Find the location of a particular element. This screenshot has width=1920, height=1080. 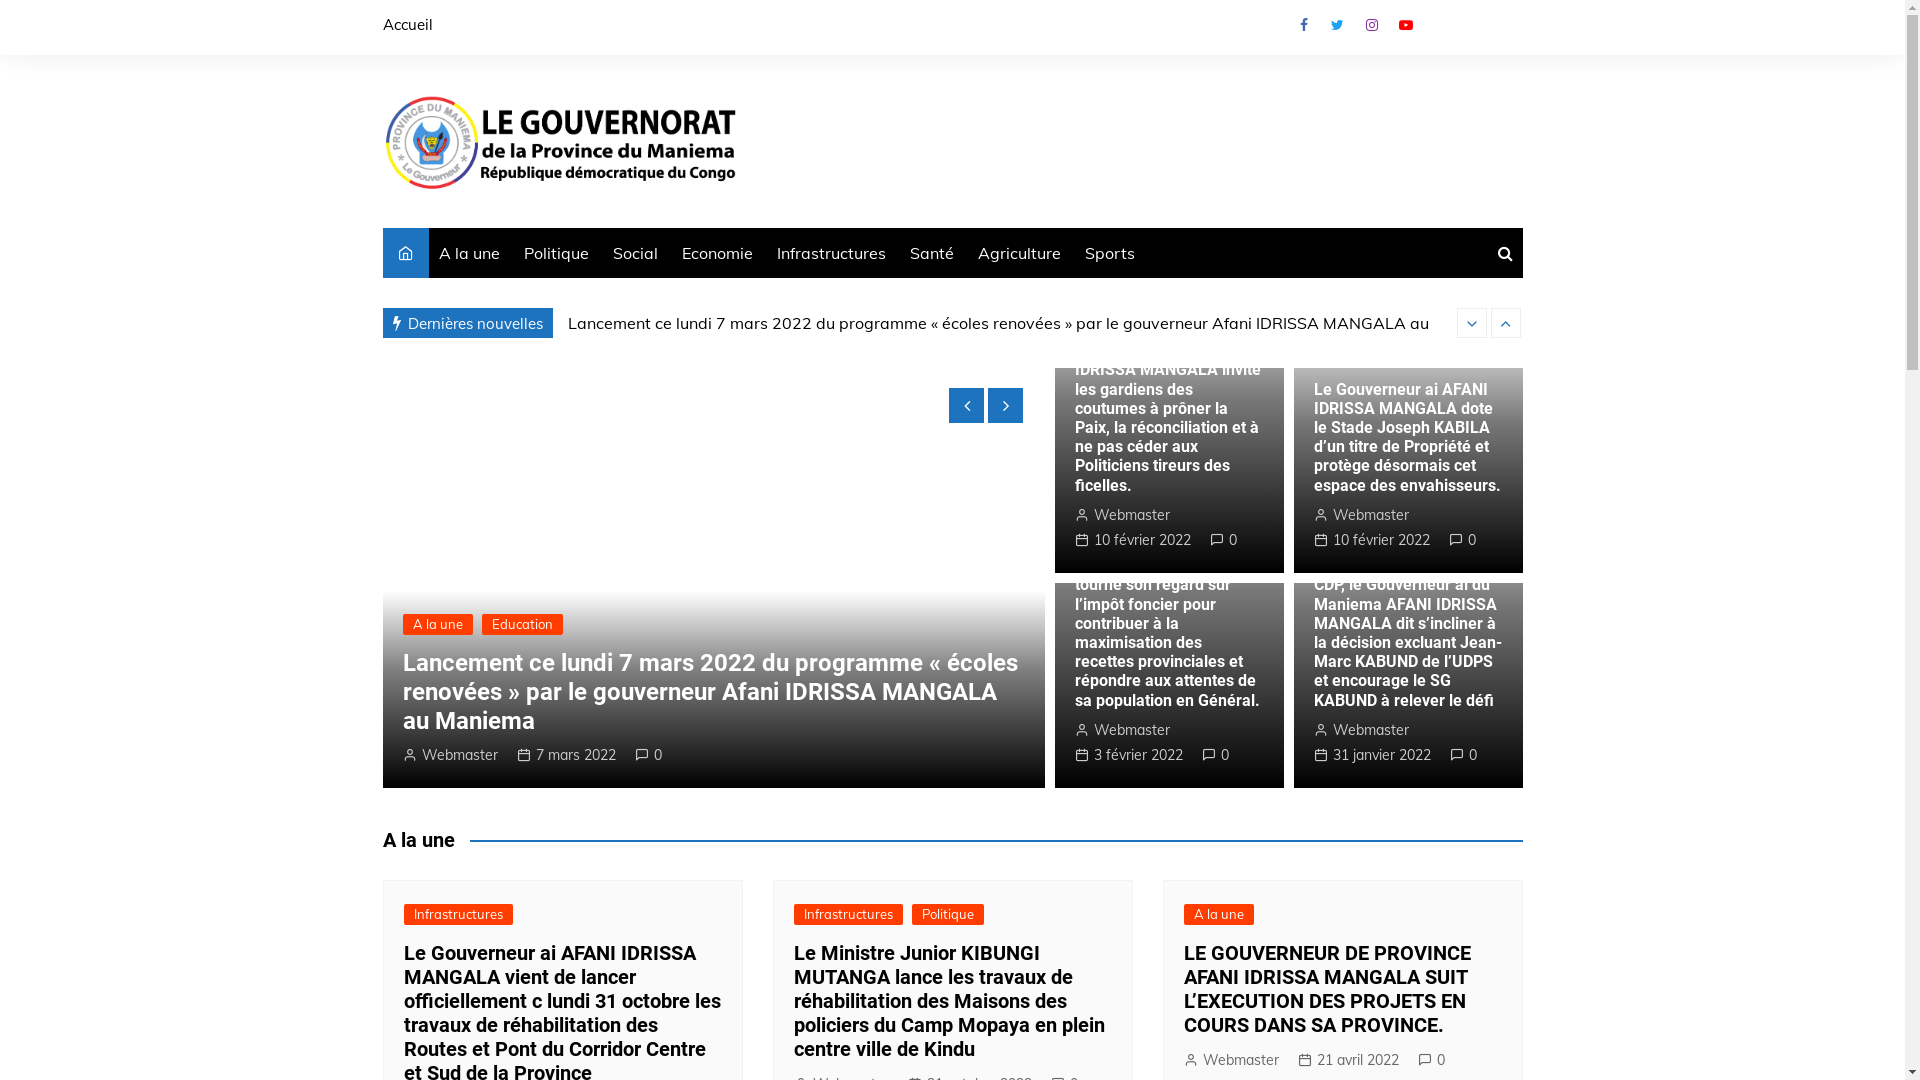

Webmaster is located at coordinates (450, 755).